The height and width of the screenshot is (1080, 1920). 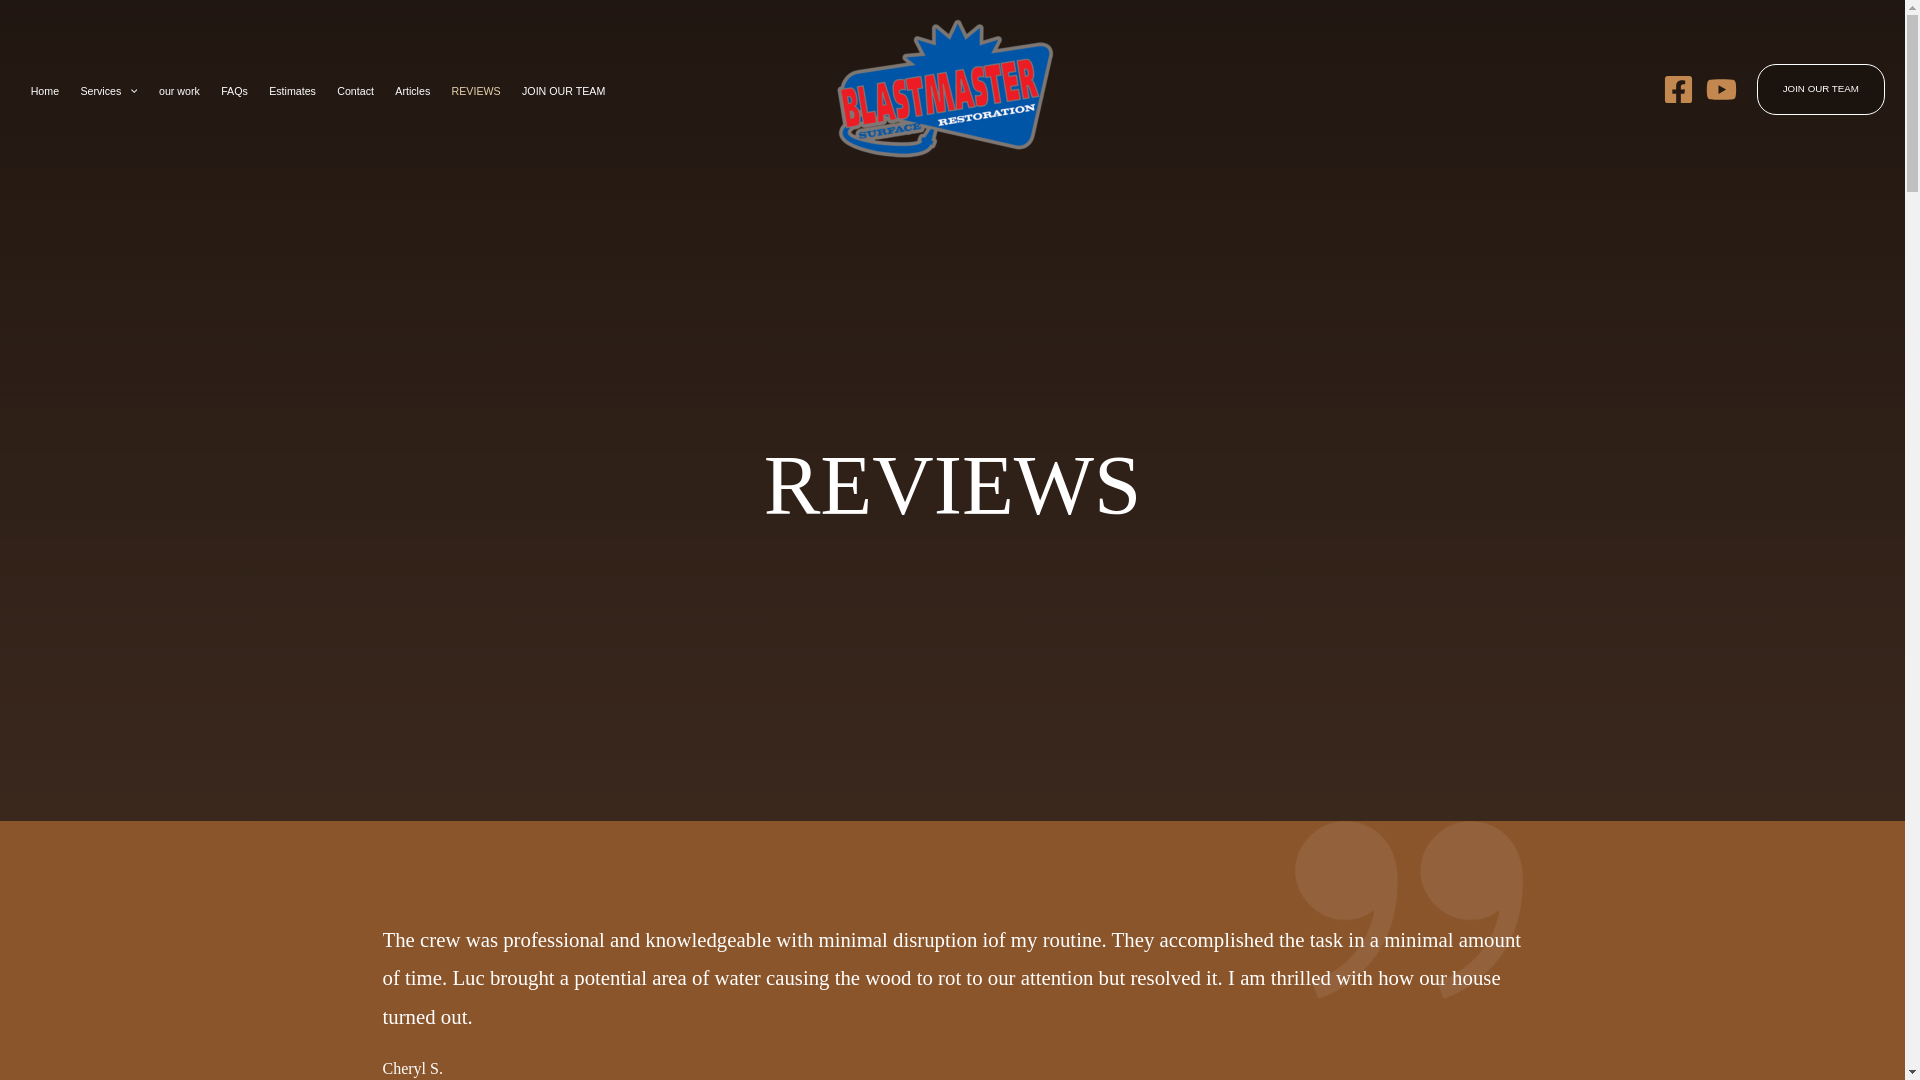 I want to click on Articles, so click(x=413, y=92).